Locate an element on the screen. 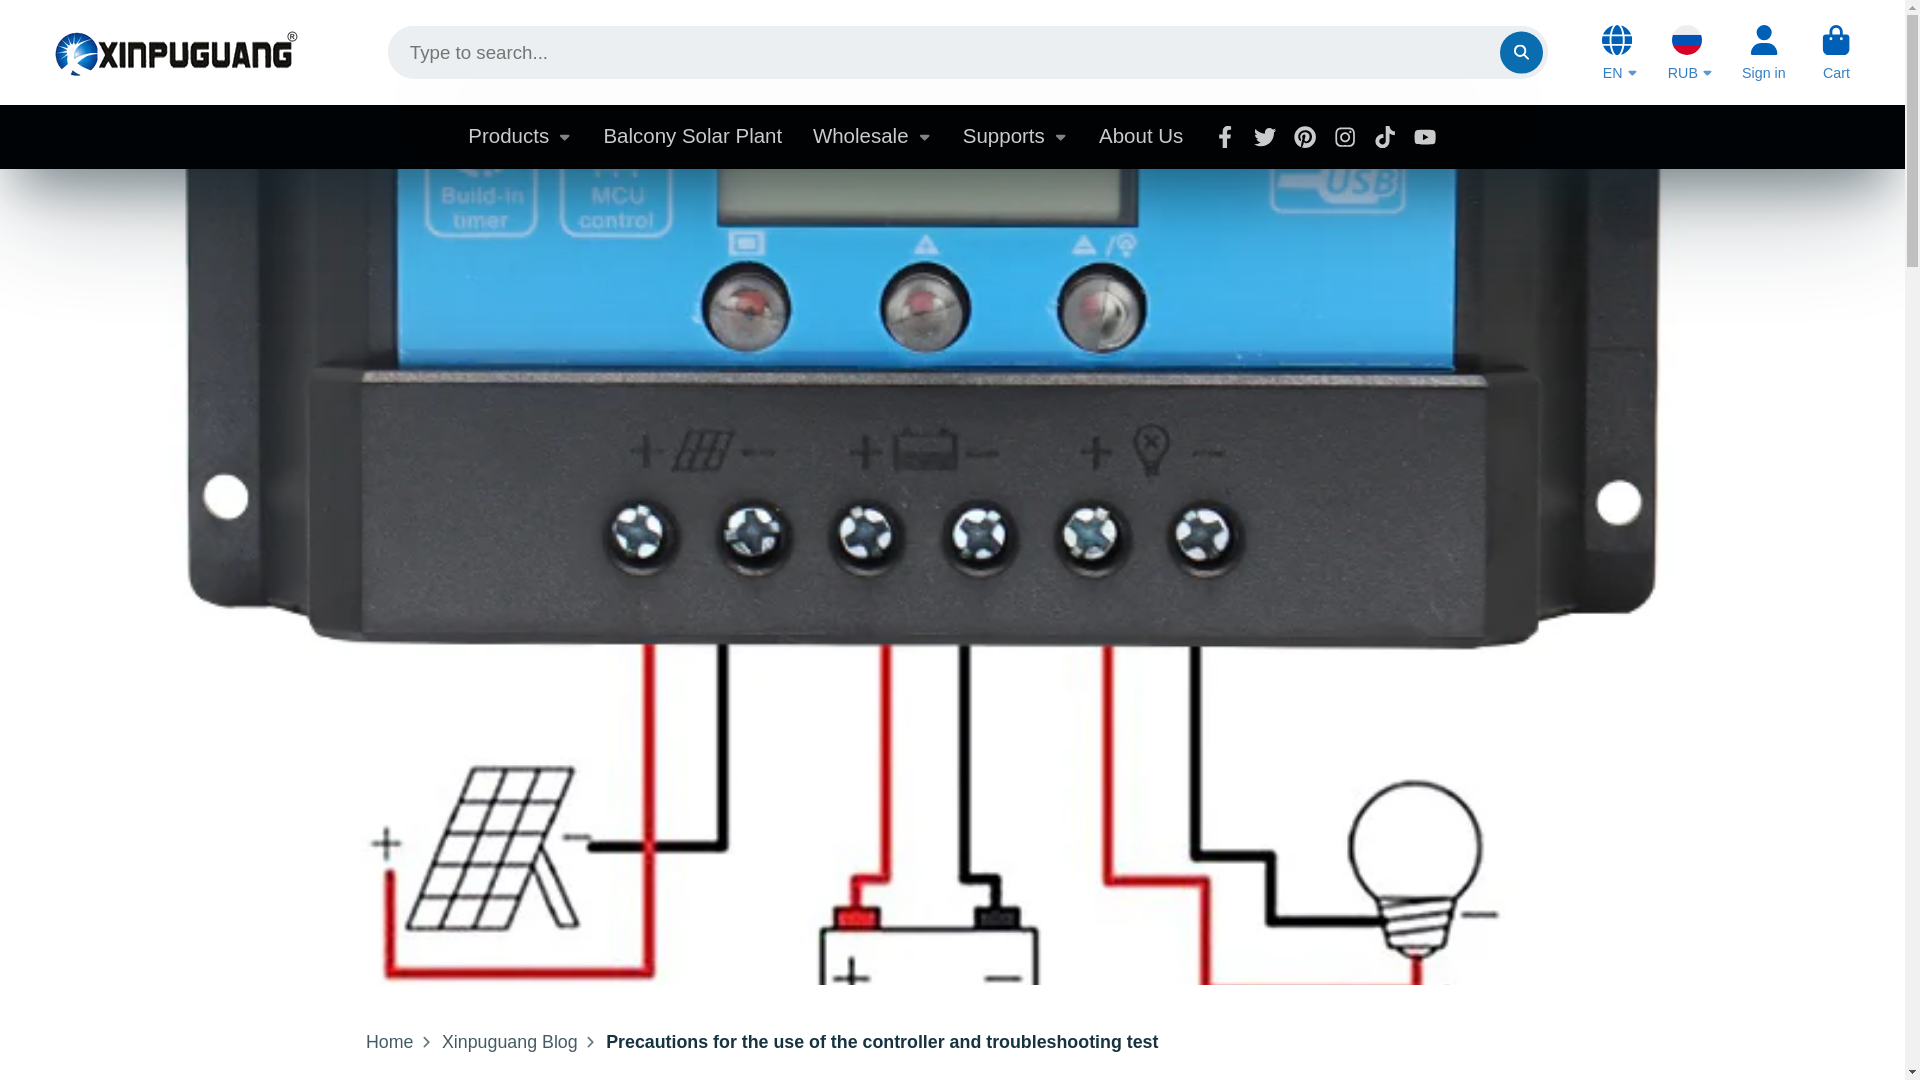 The height and width of the screenshot is (1080, 1920). Facebook is located at coordinates (1224, 136).